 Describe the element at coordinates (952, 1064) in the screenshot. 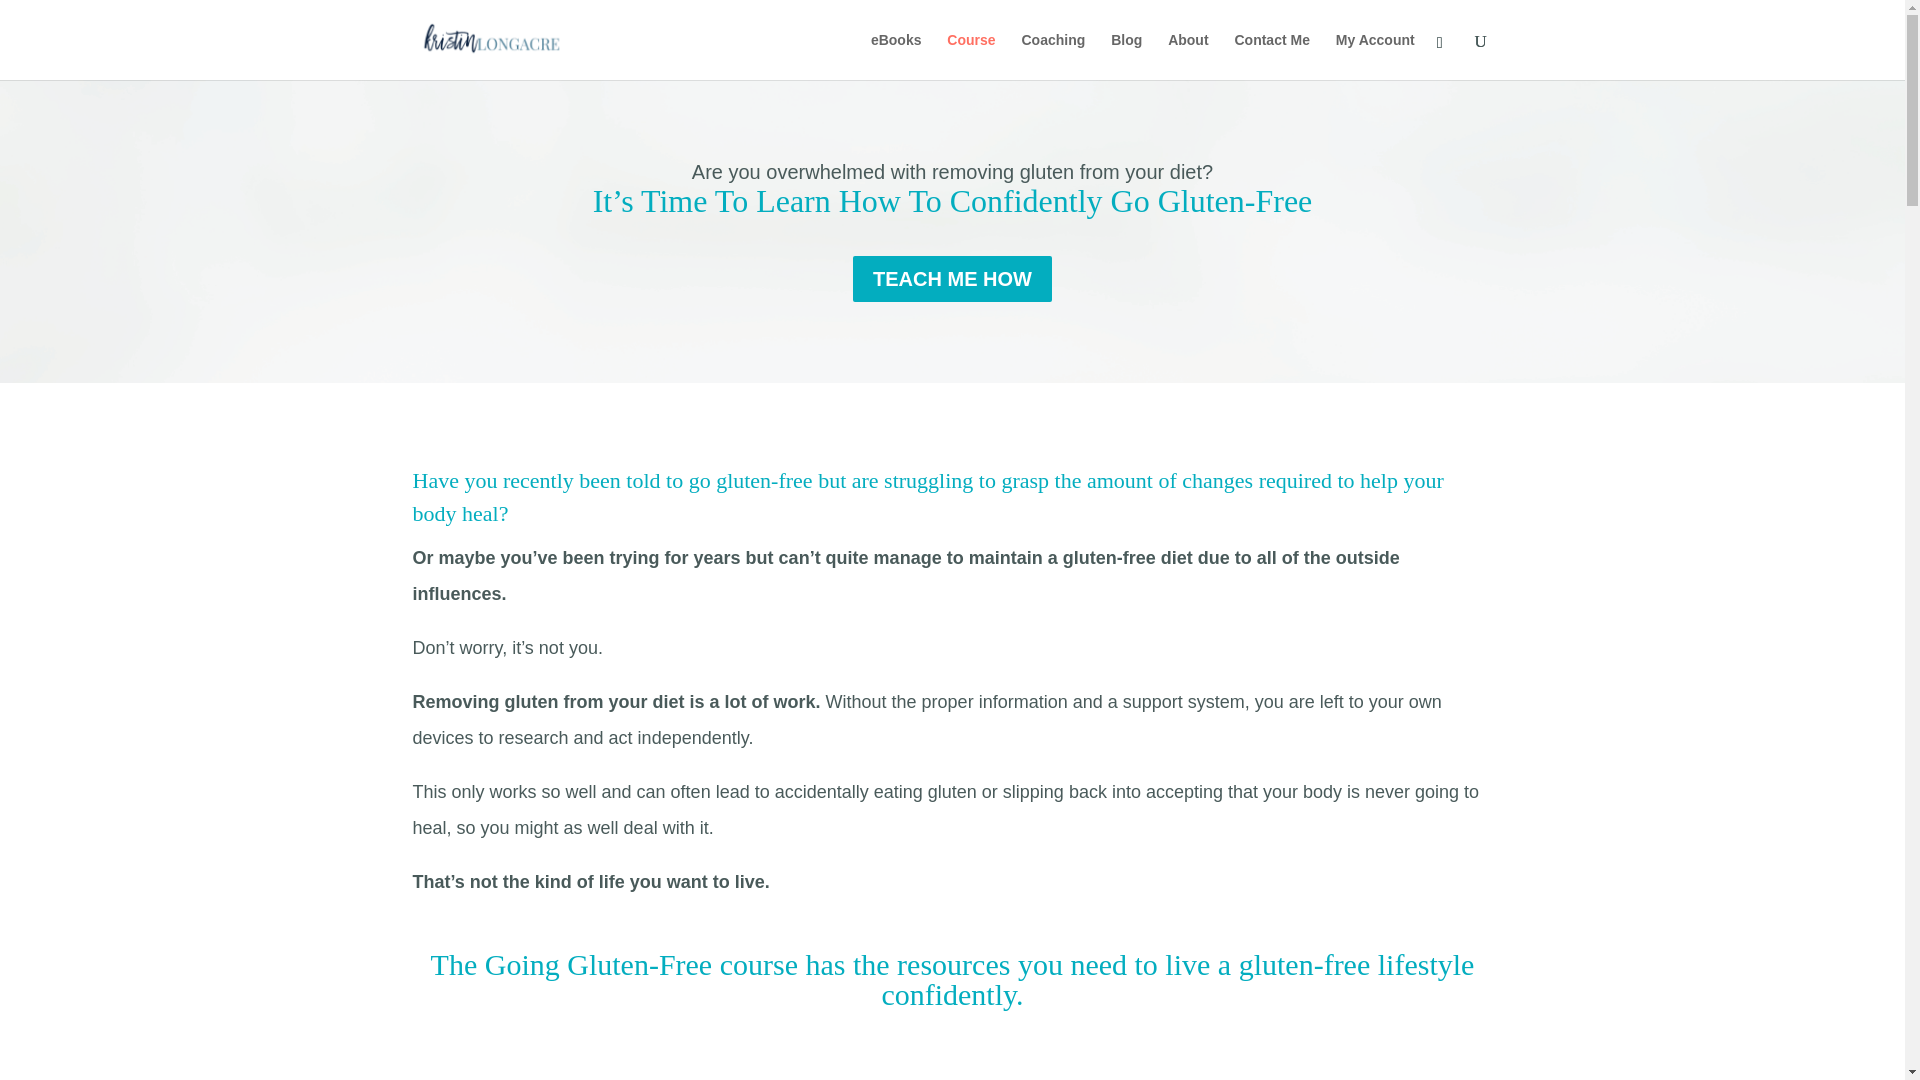

I see `Going Gluten-Free Course` at that location.